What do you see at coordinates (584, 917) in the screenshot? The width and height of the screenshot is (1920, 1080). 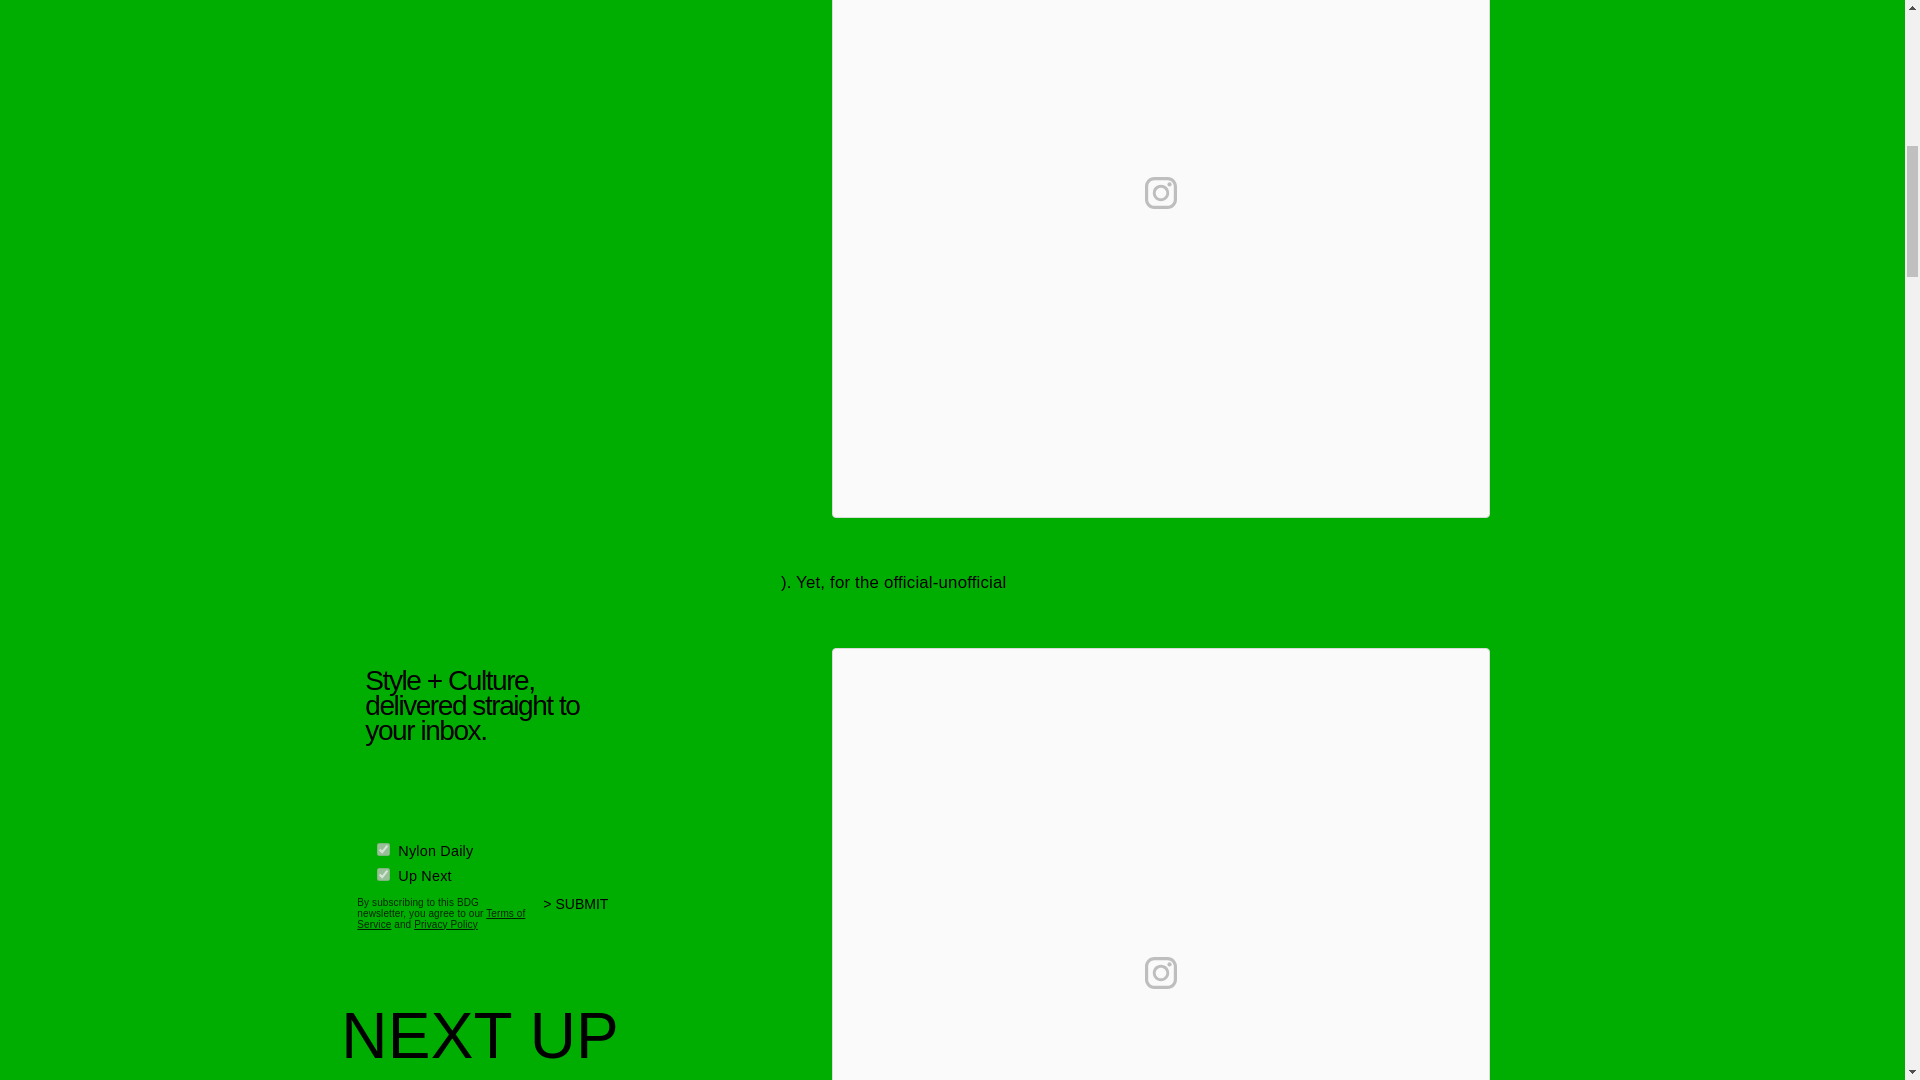 I see `SUBMIT` at bounding box center [584, 917].